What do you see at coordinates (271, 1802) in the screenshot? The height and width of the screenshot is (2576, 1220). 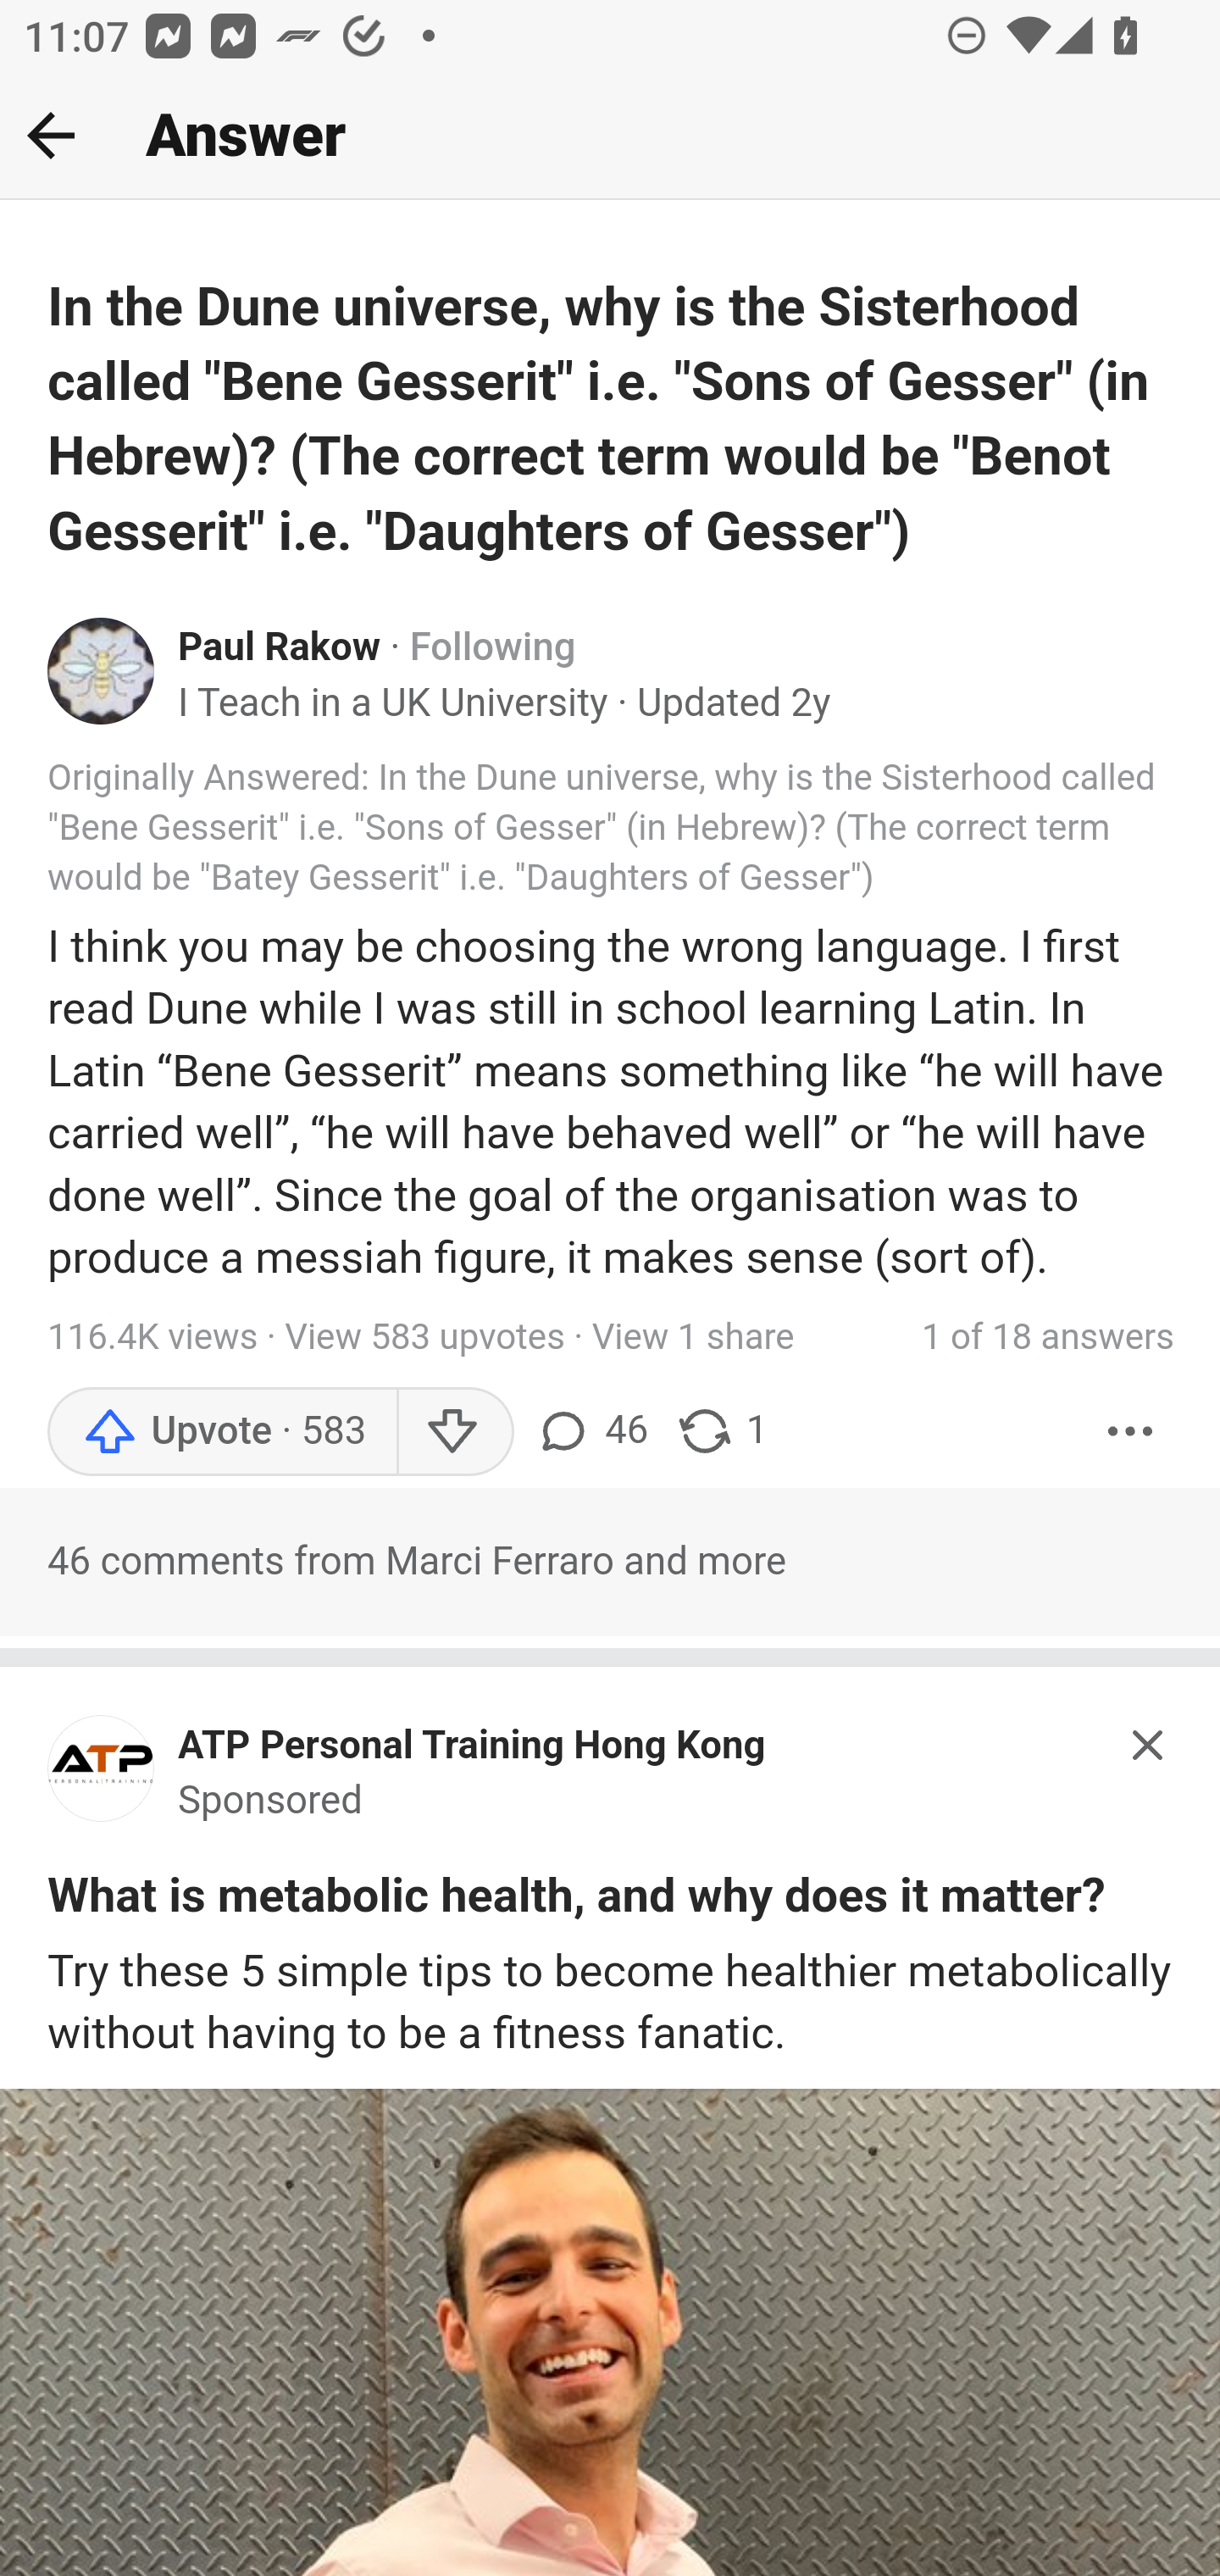 I see `Sponsored` at bounding box center [271, 1802].